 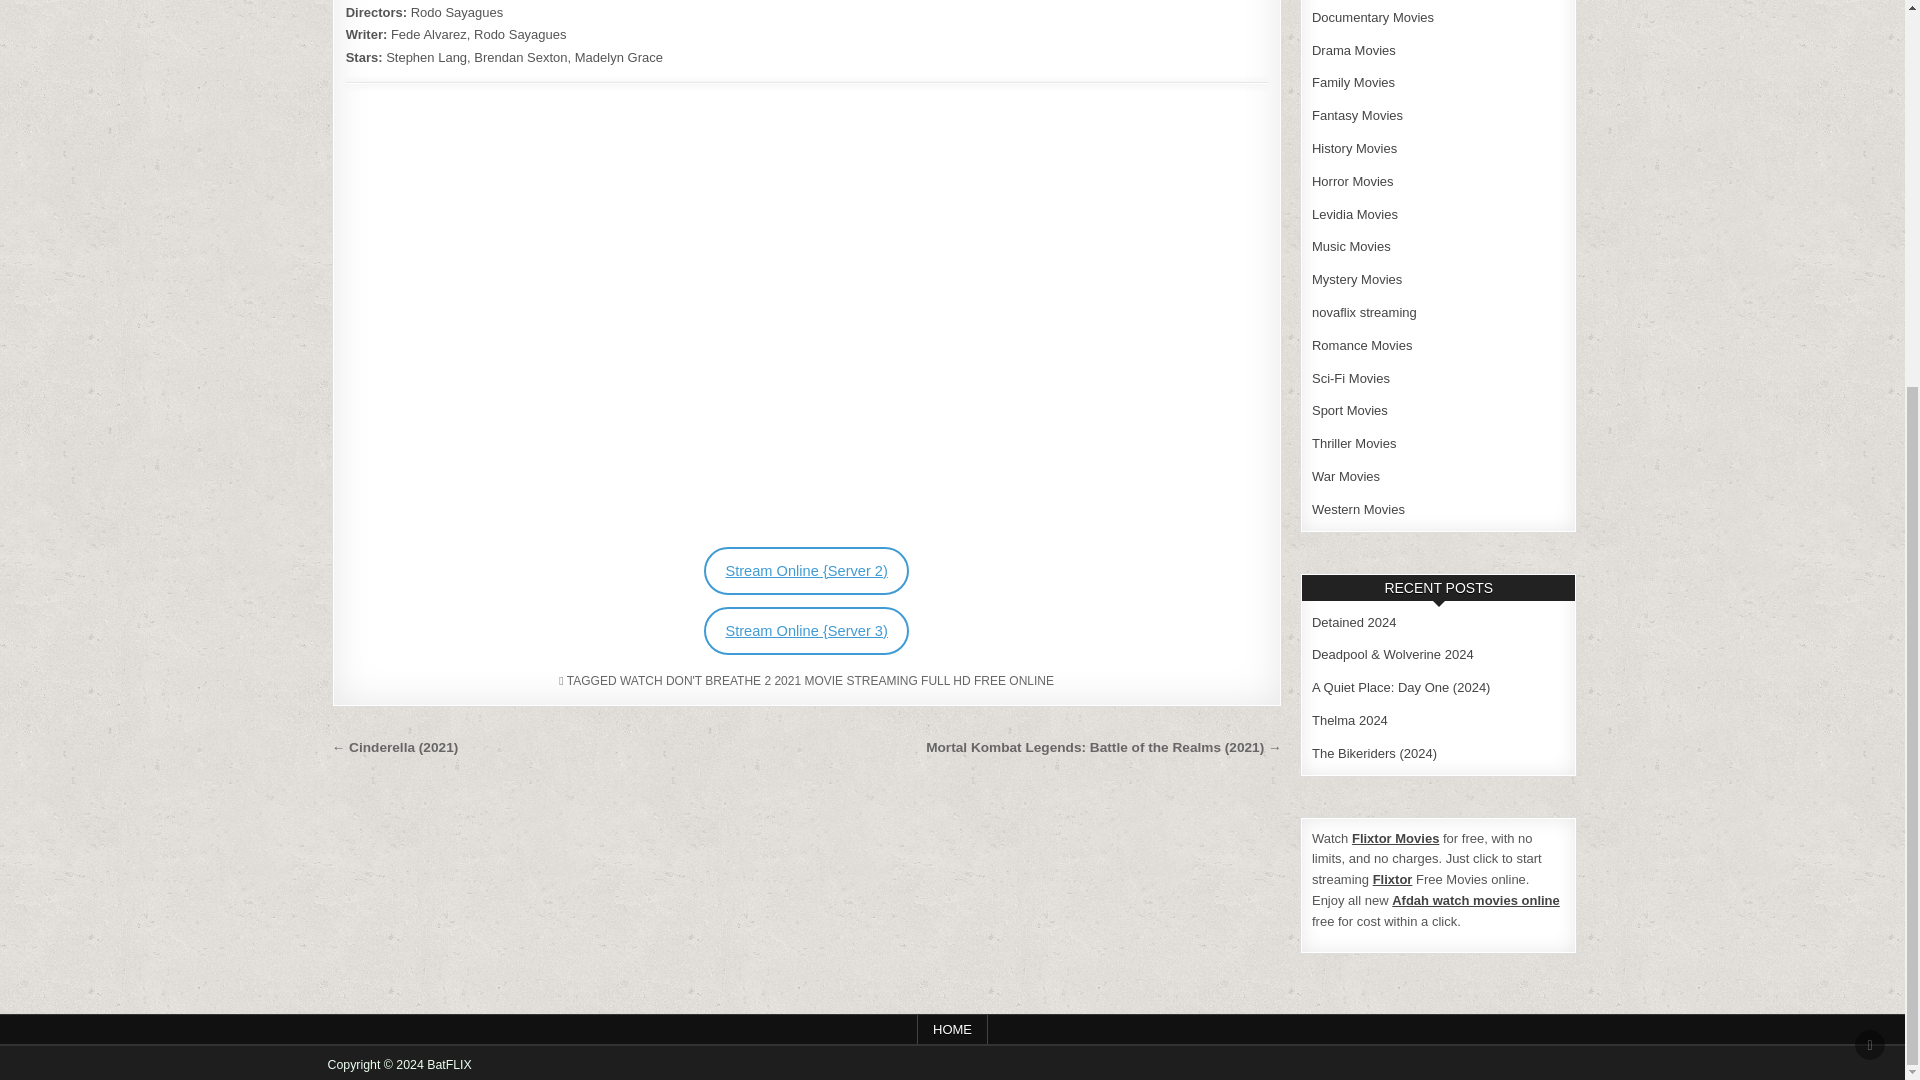 I want to click on SCROLL TO TOP, so click(x=1870, y=452).